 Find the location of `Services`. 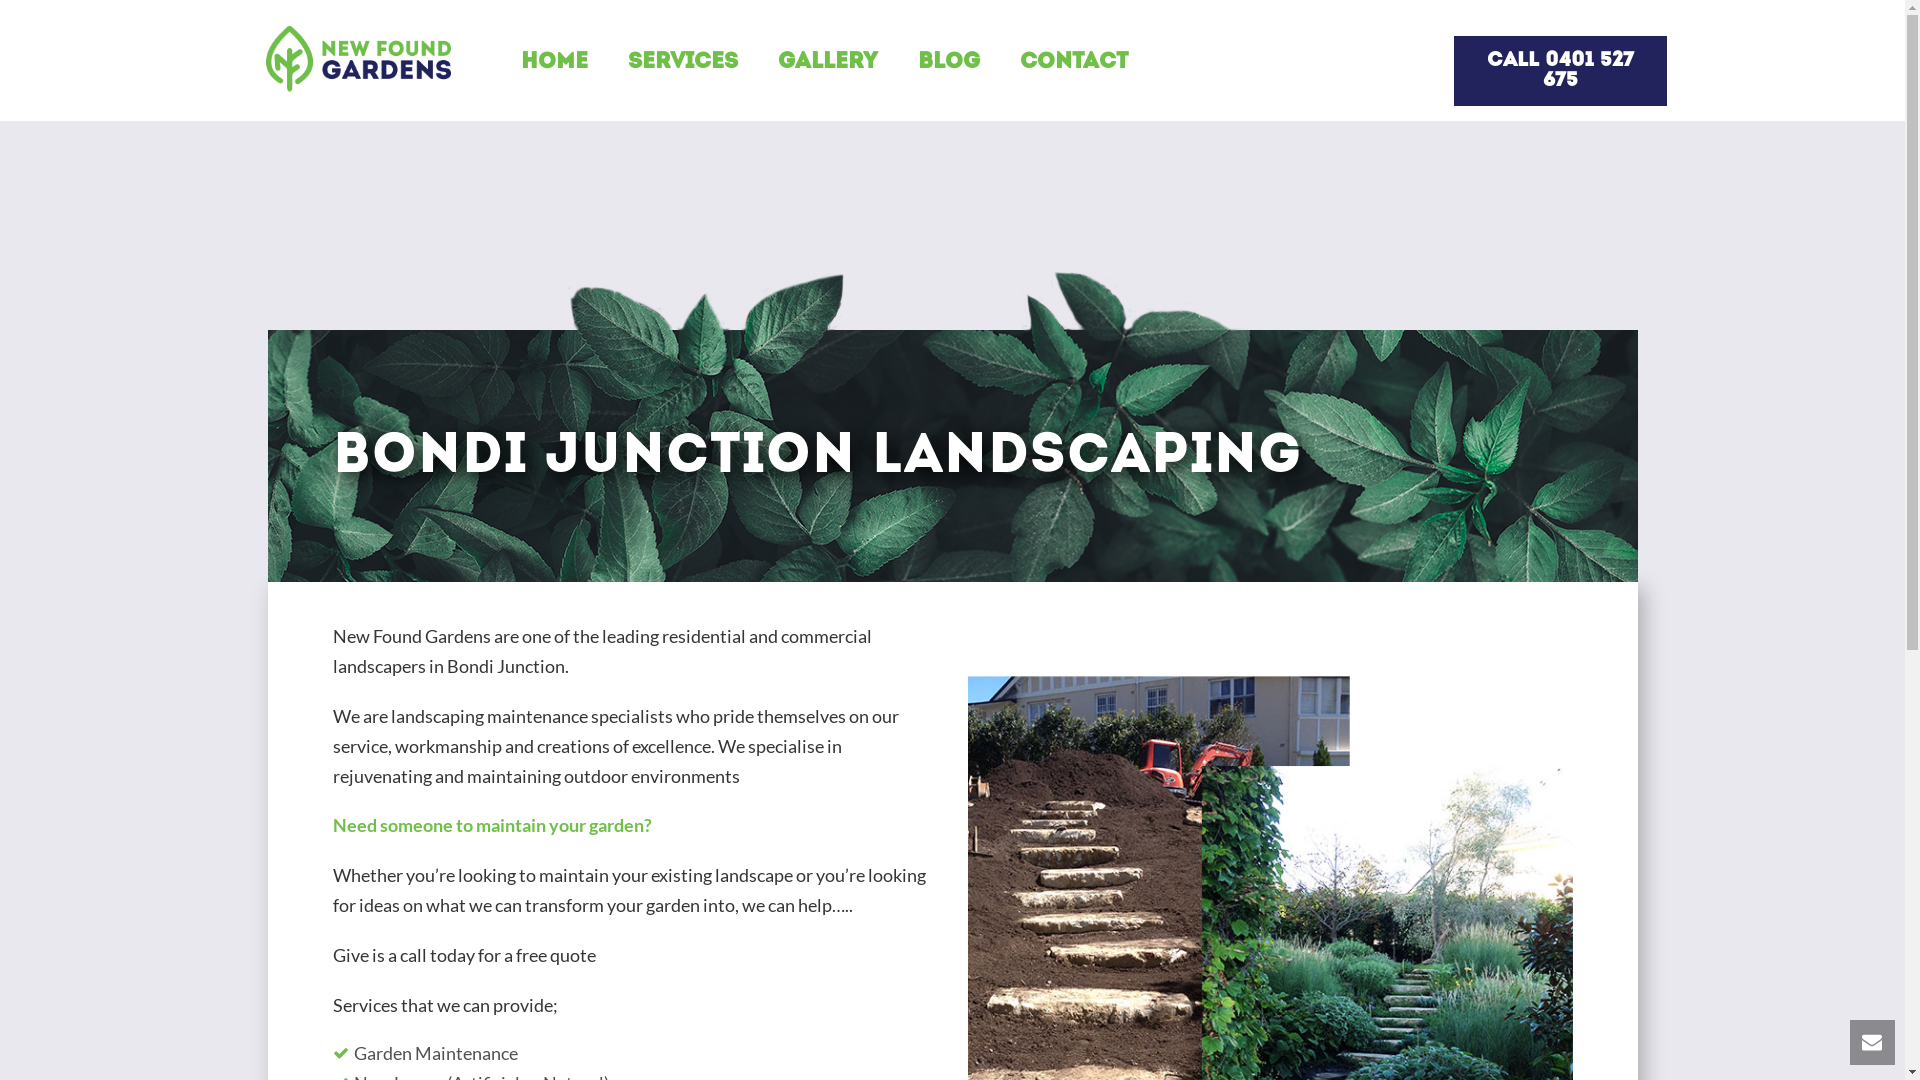

Services is located at coordinates (663, 64).